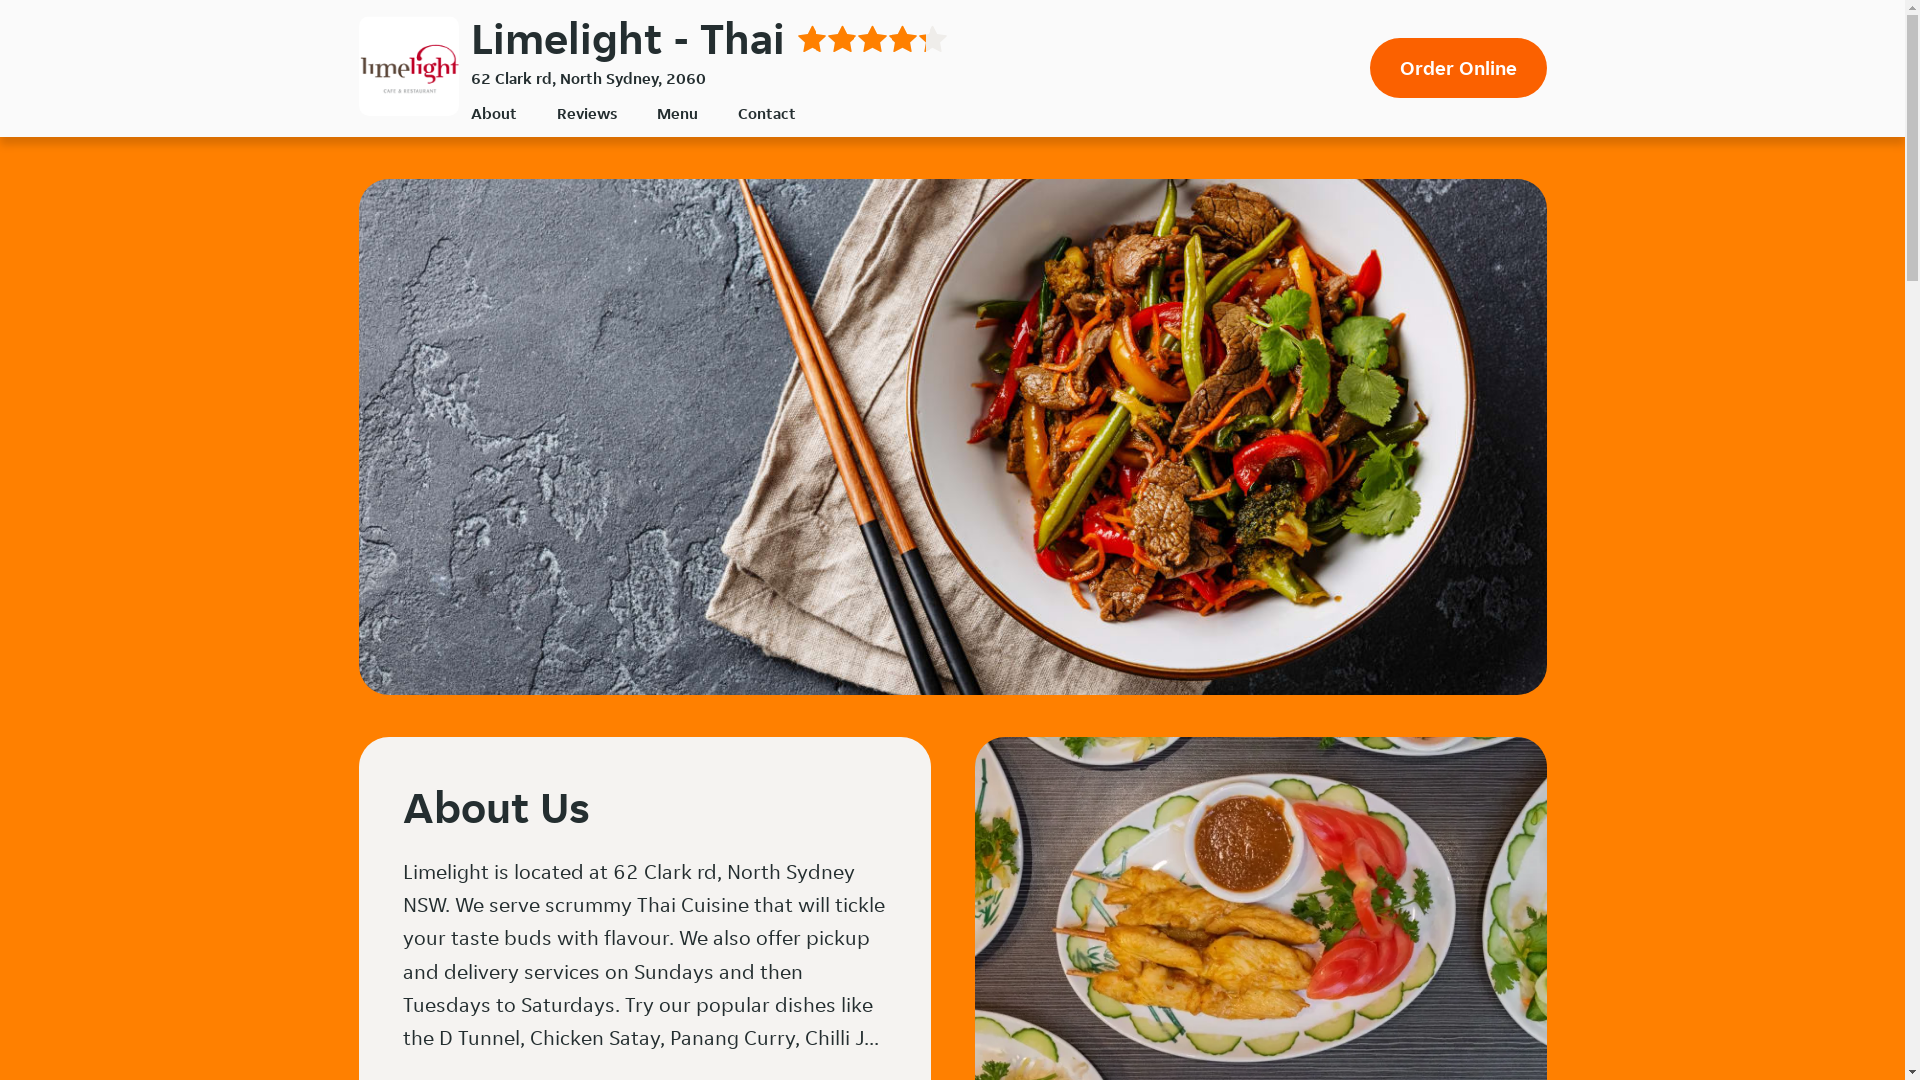  I want to click on About, so click(493, 114).